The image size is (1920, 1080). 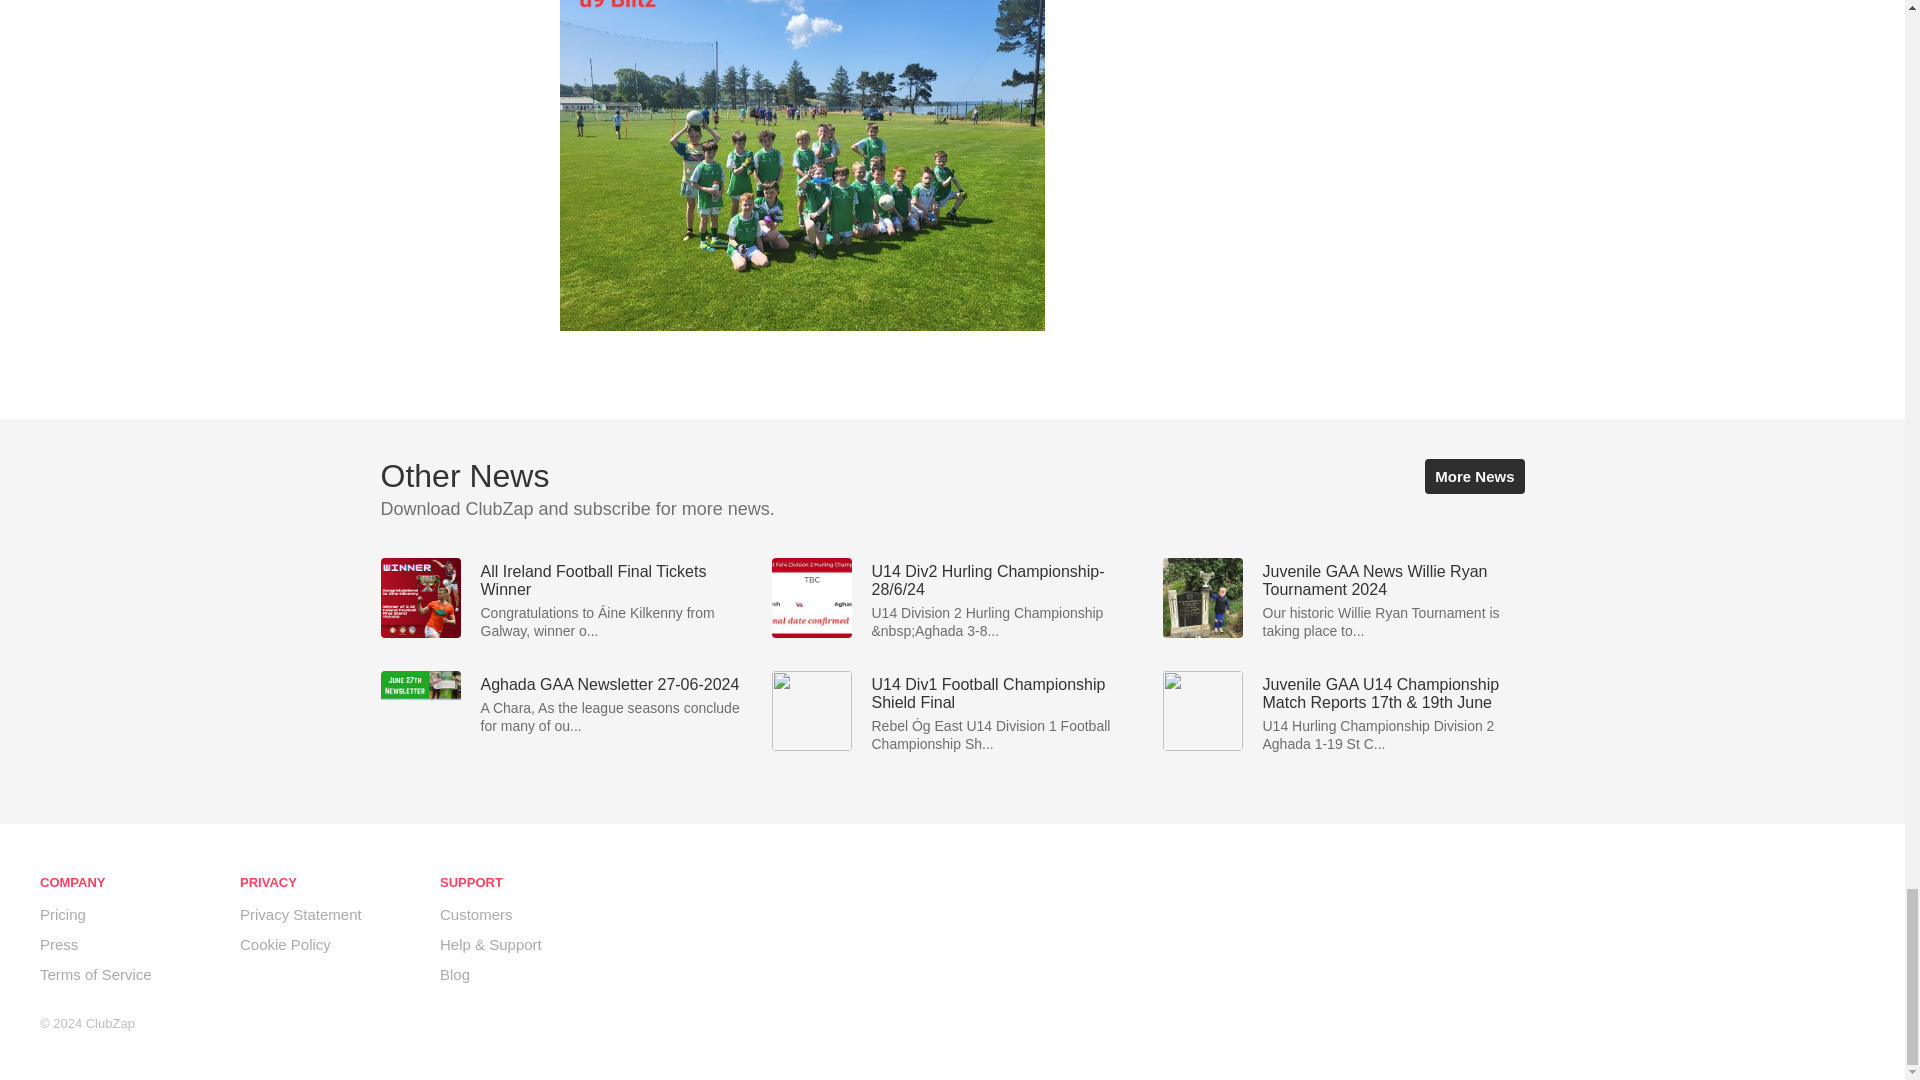 I want to click on Cookie Policy, so click(x=285, y=944).